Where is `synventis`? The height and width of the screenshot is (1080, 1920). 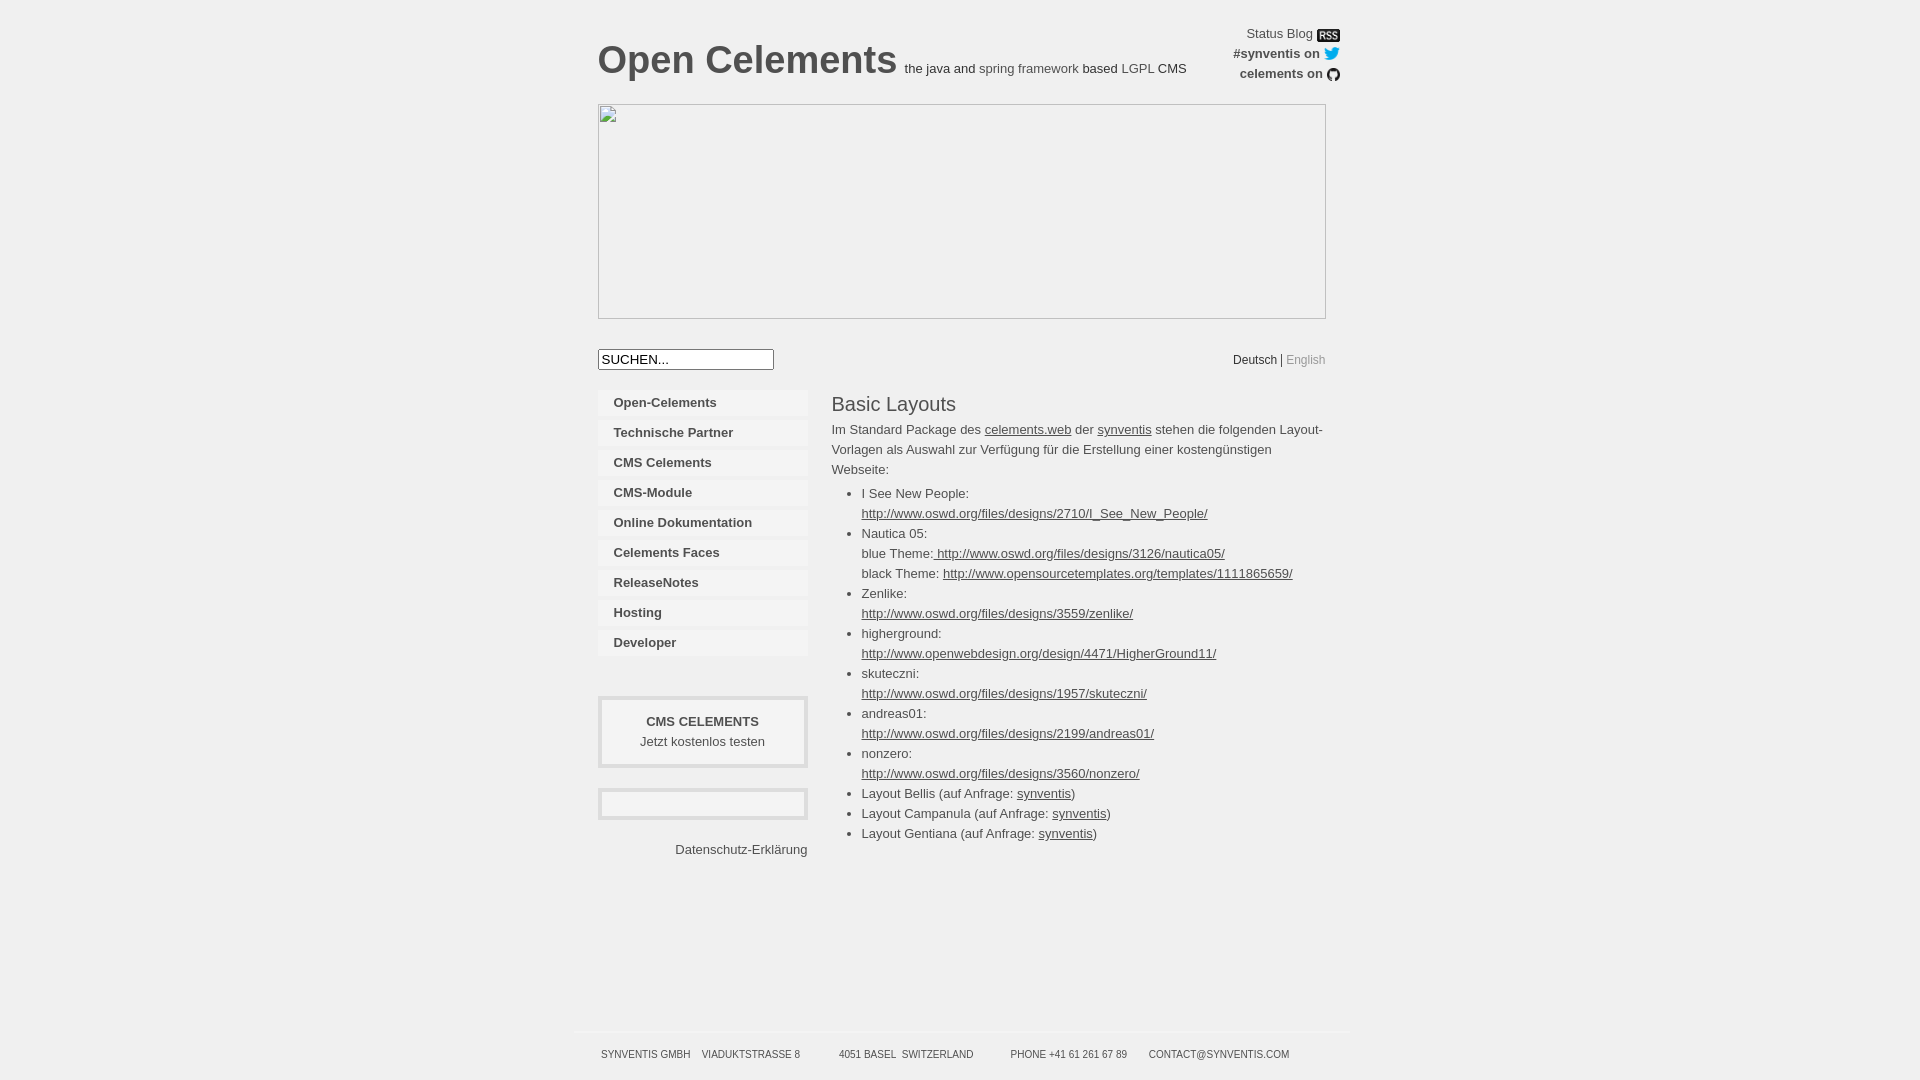
synventis is located at coordinates (1124, 430).